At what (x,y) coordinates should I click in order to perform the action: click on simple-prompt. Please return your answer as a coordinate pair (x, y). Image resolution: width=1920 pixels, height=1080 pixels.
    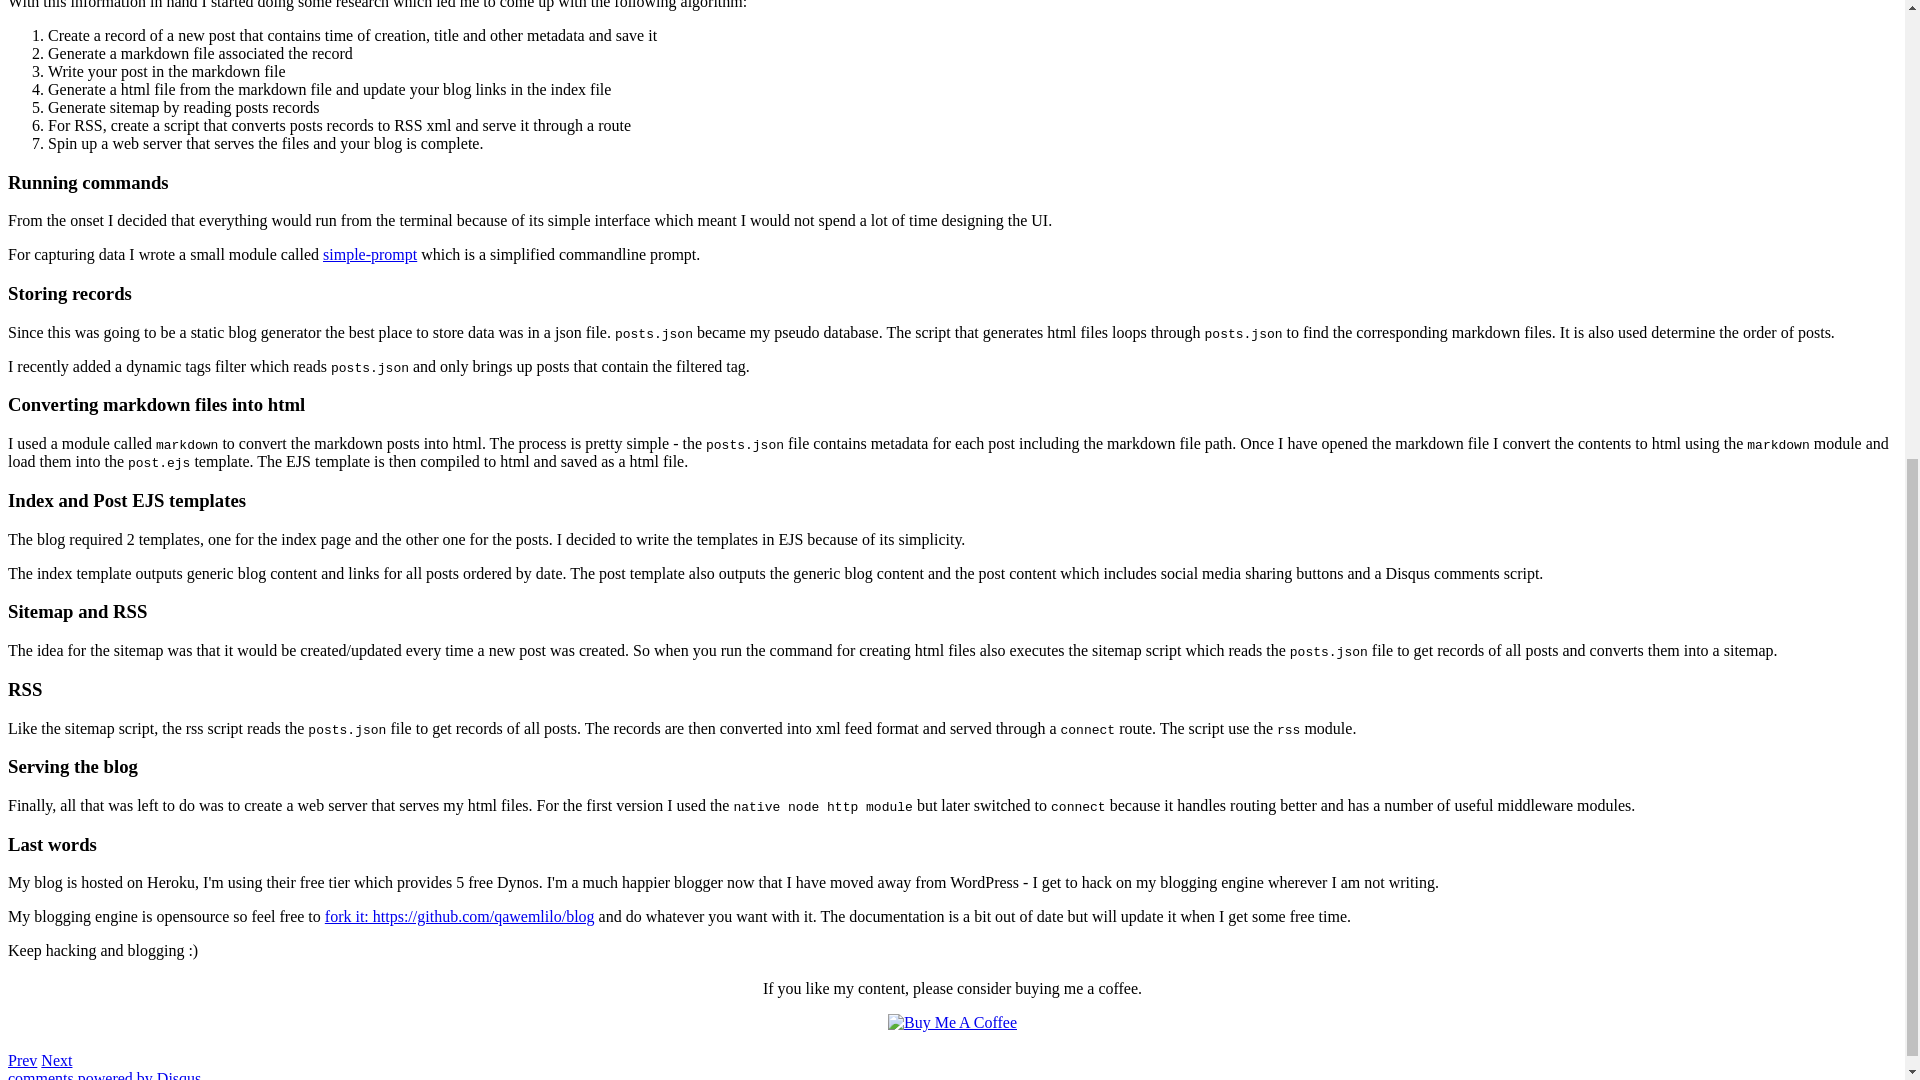
    Looking at the image, I should click on (369, 254).